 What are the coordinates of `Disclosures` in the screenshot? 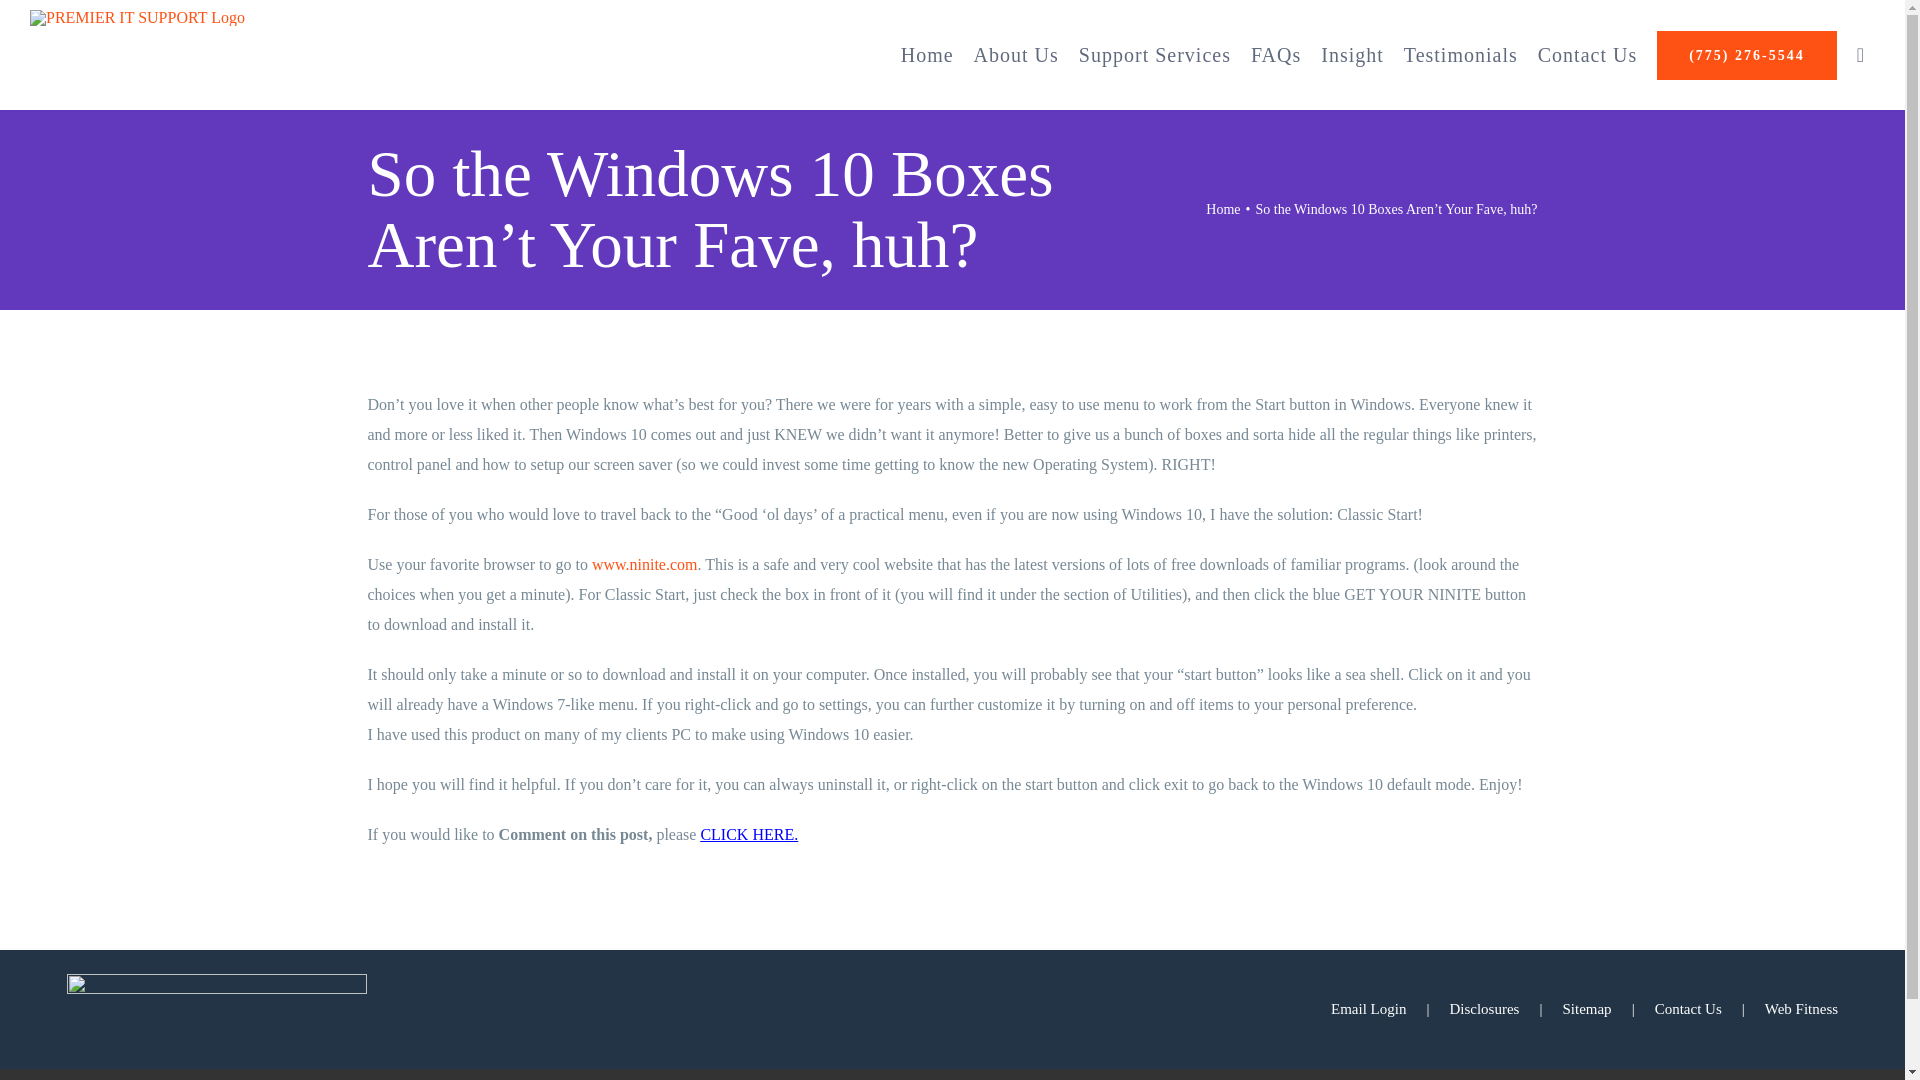 It's located at (1506, 1008).